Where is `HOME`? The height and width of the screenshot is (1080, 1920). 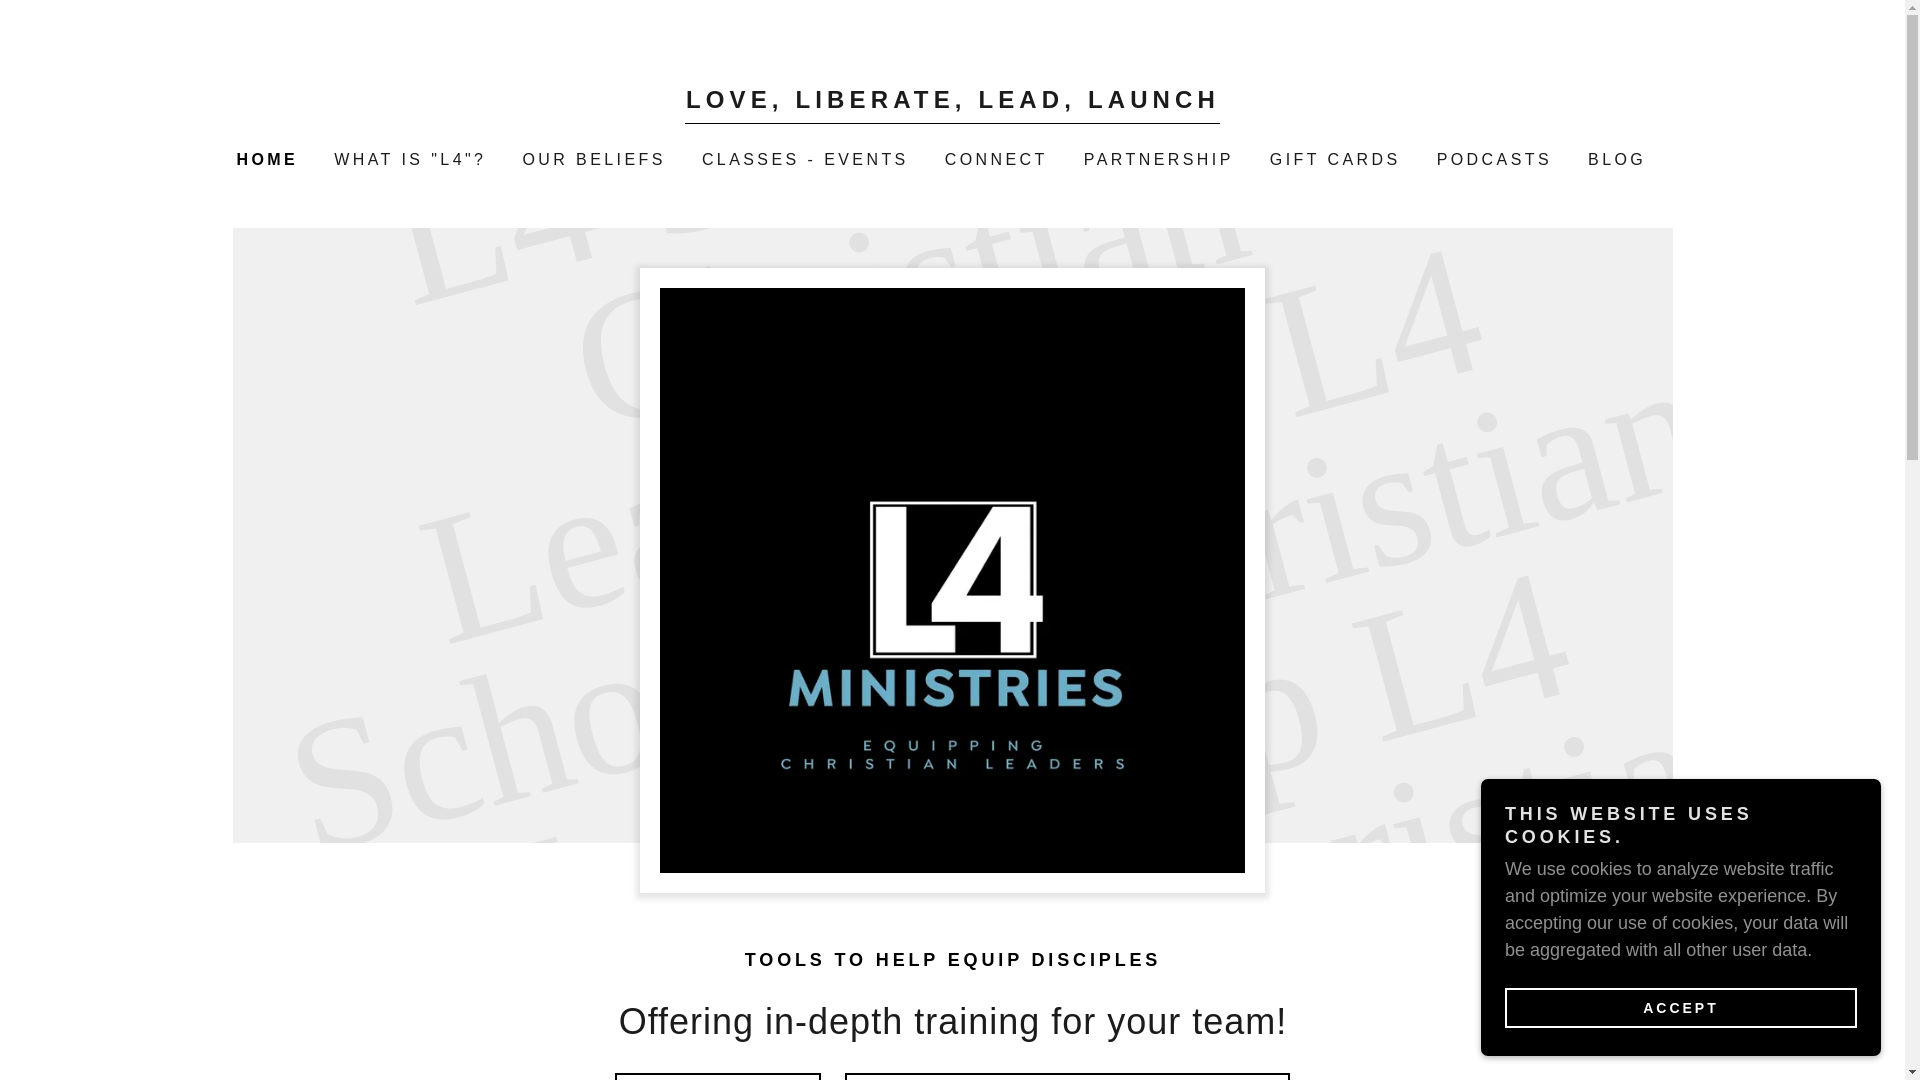
HOME is located at coordinates (264, 159).